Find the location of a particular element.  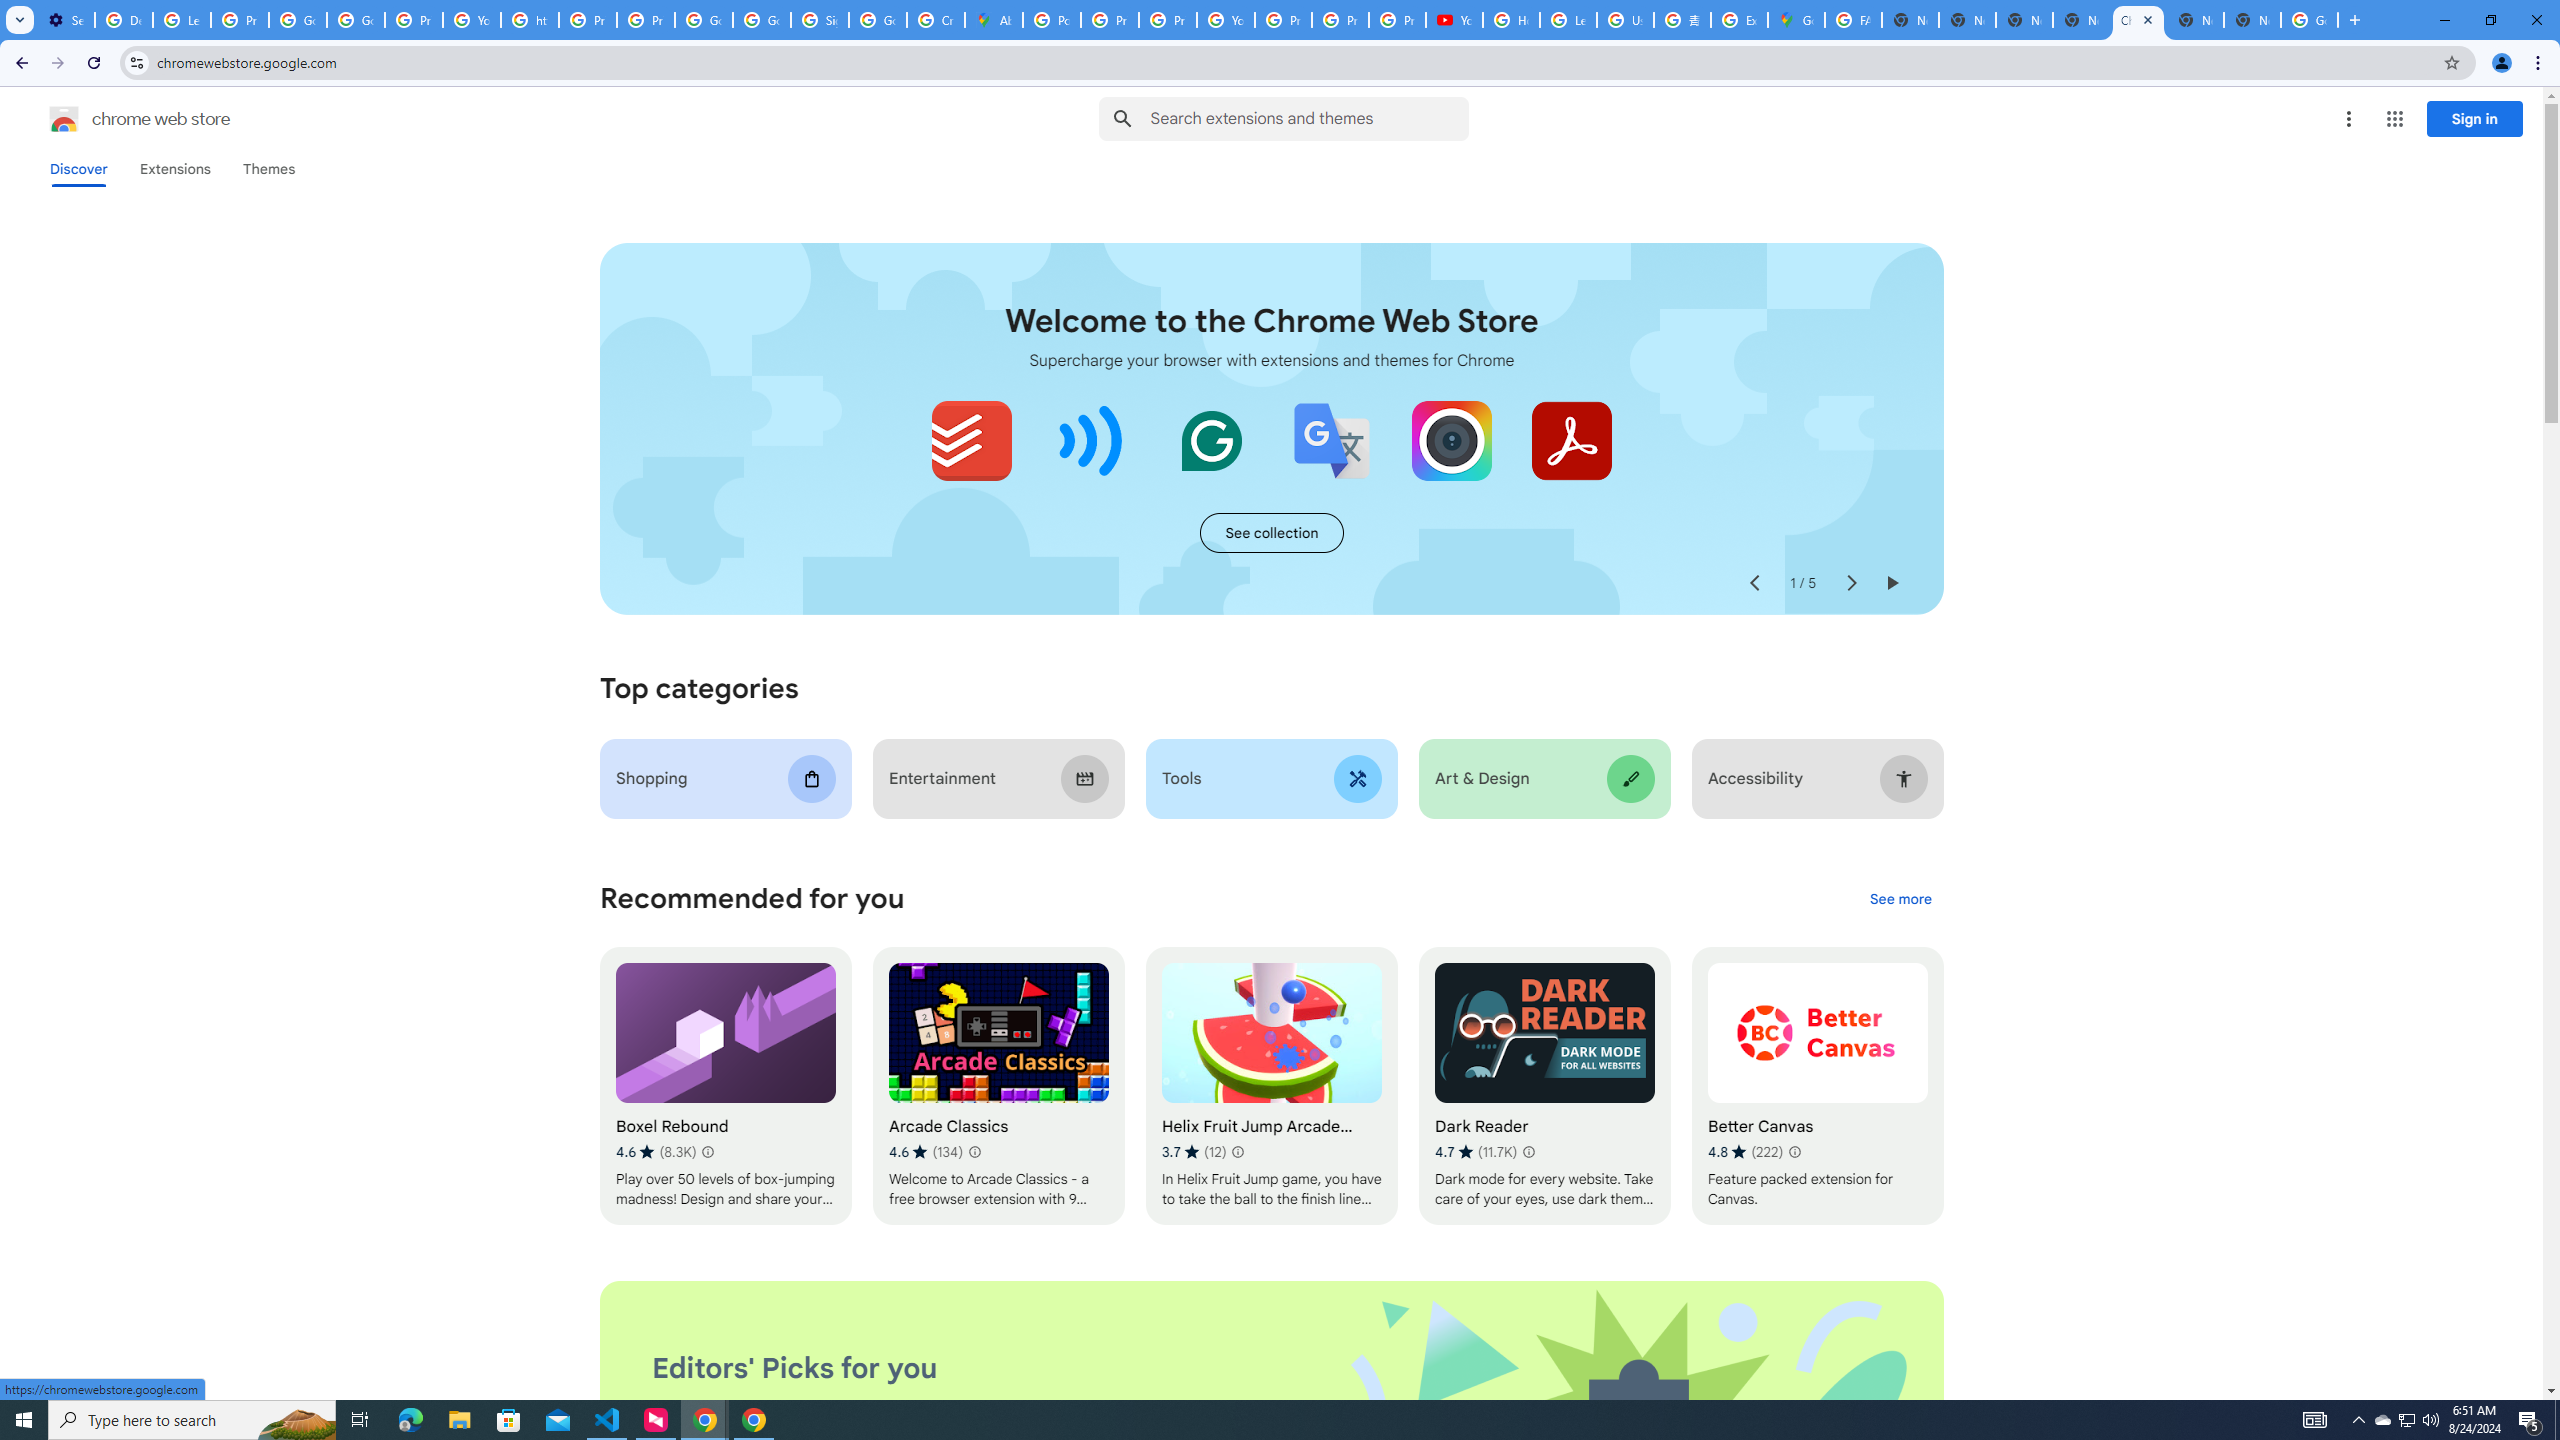

Resume auto-play is located at coordinates (1892, 583).